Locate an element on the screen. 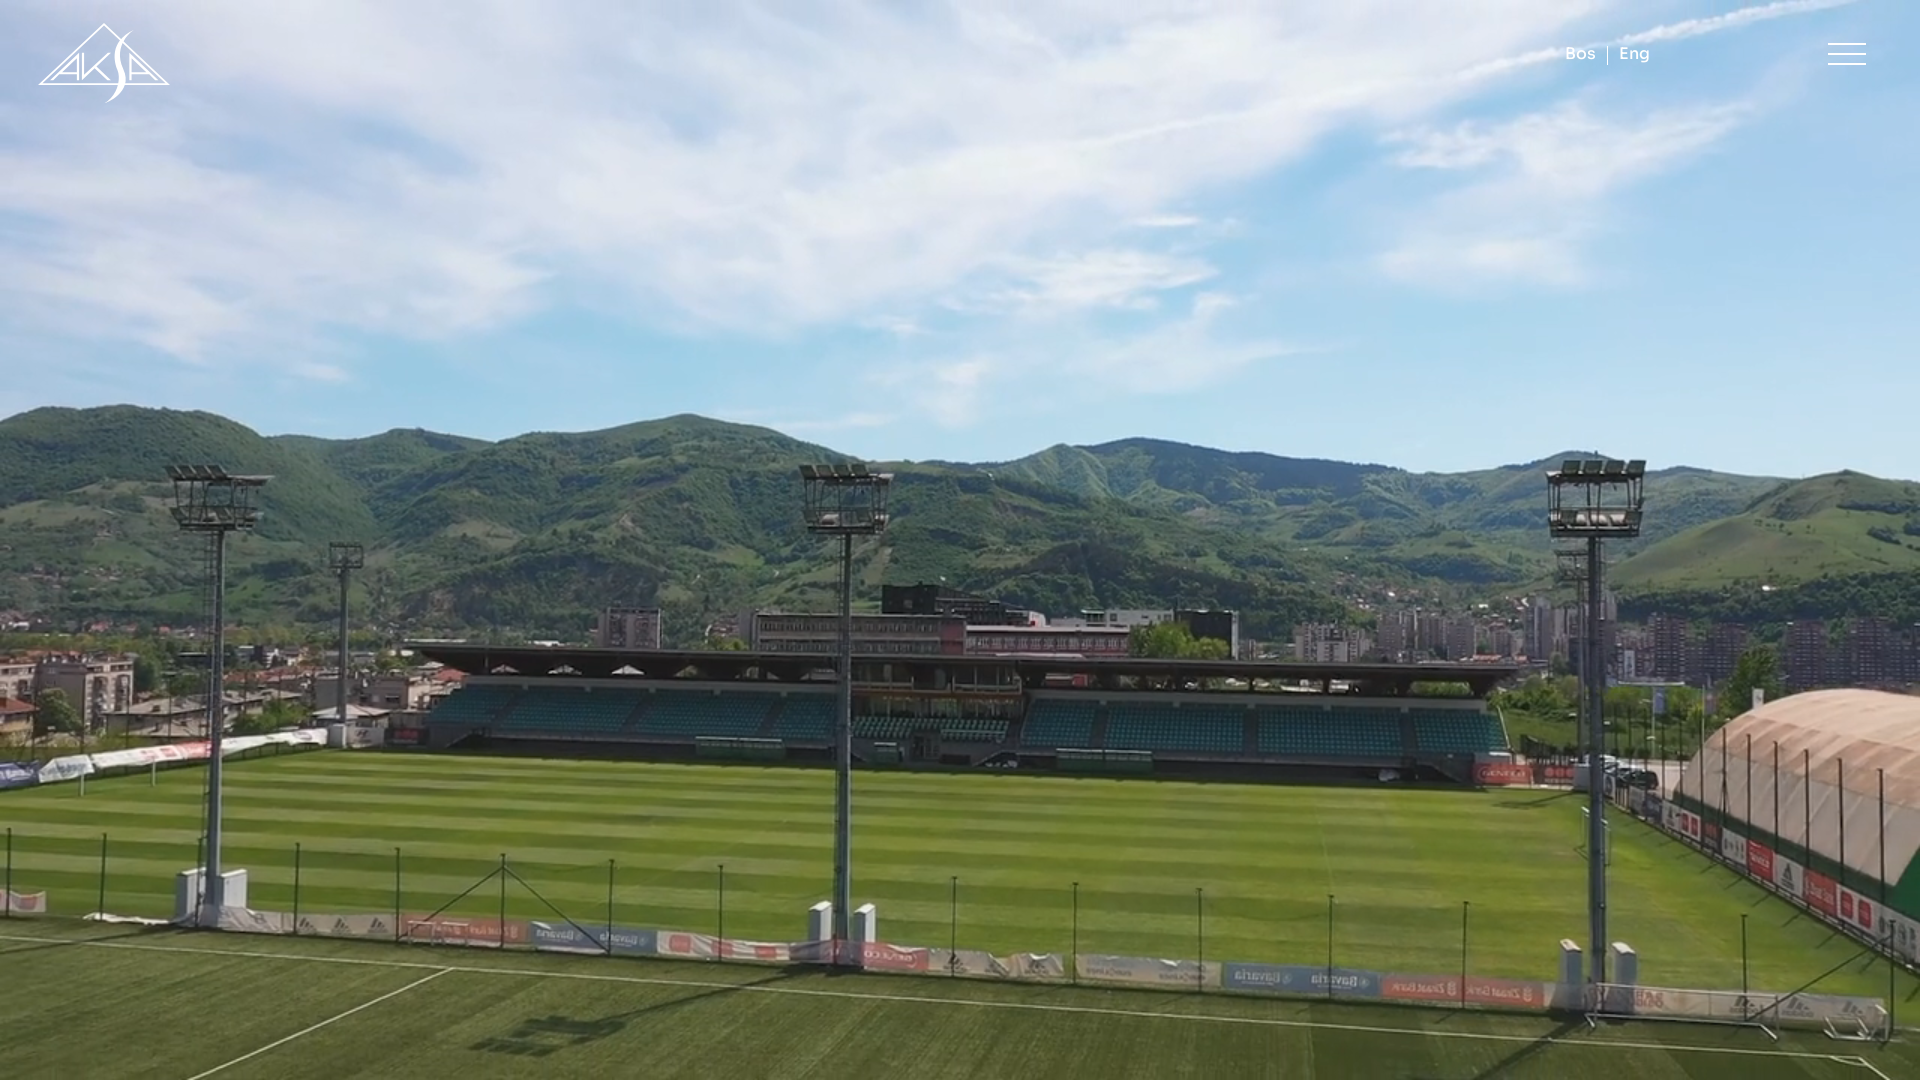 The width and height of the screenshot is (1920, 1080). Bos is located at coordinates (1580, 56).